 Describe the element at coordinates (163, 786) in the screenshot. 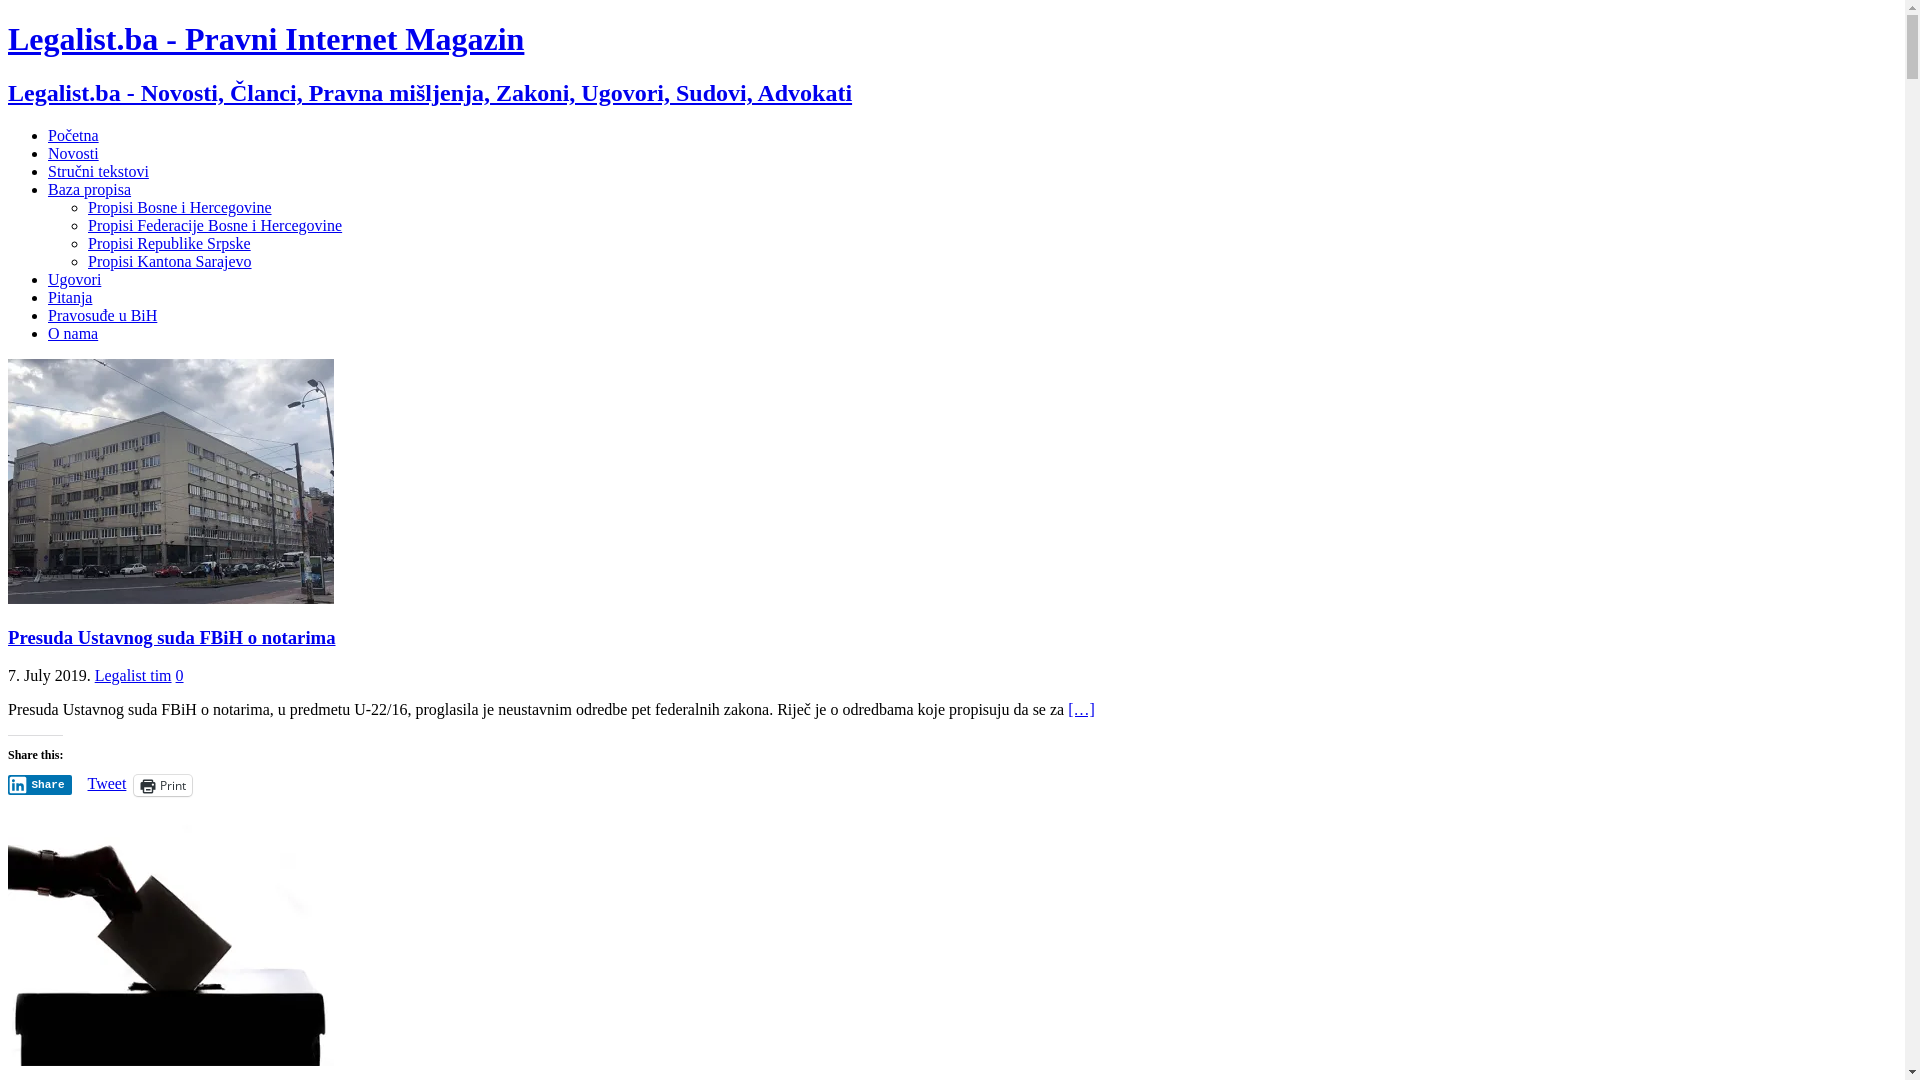

I see `Print` at that location.